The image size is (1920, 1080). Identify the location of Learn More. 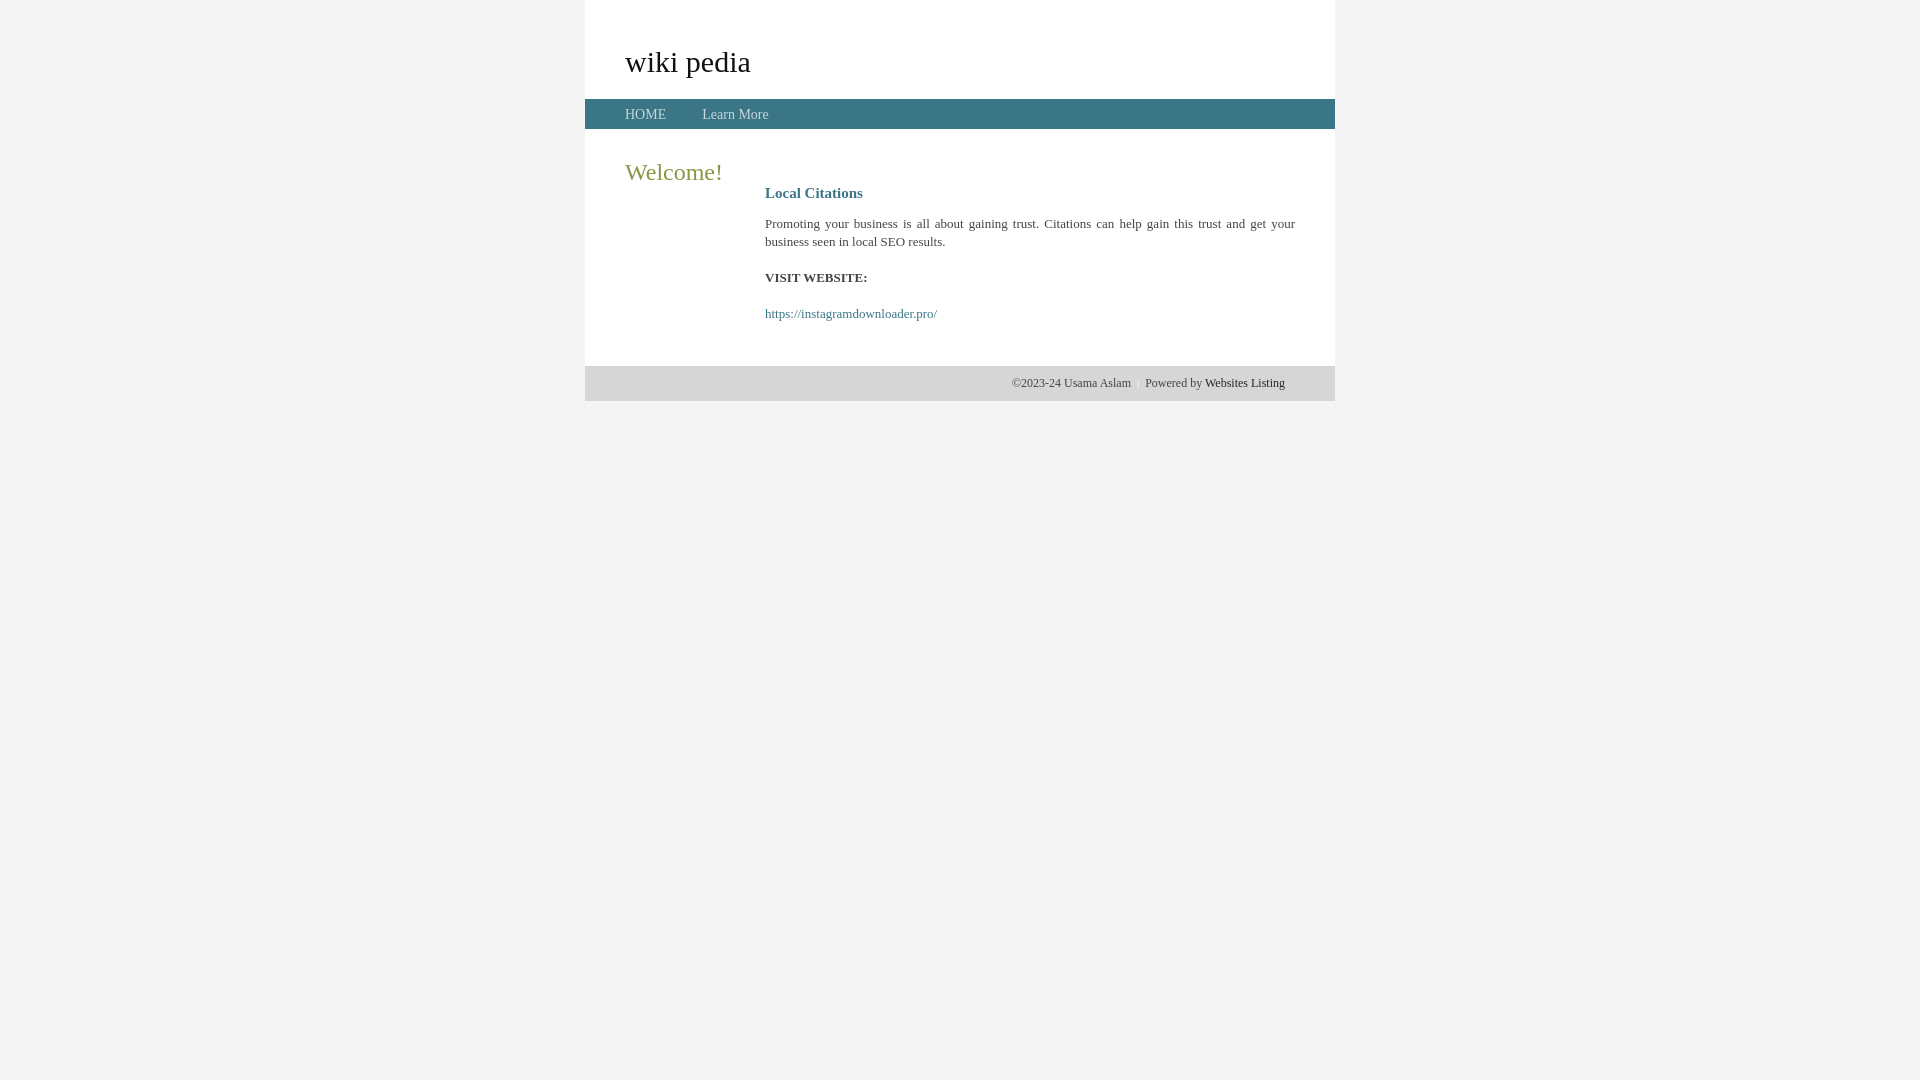
(735, 114).